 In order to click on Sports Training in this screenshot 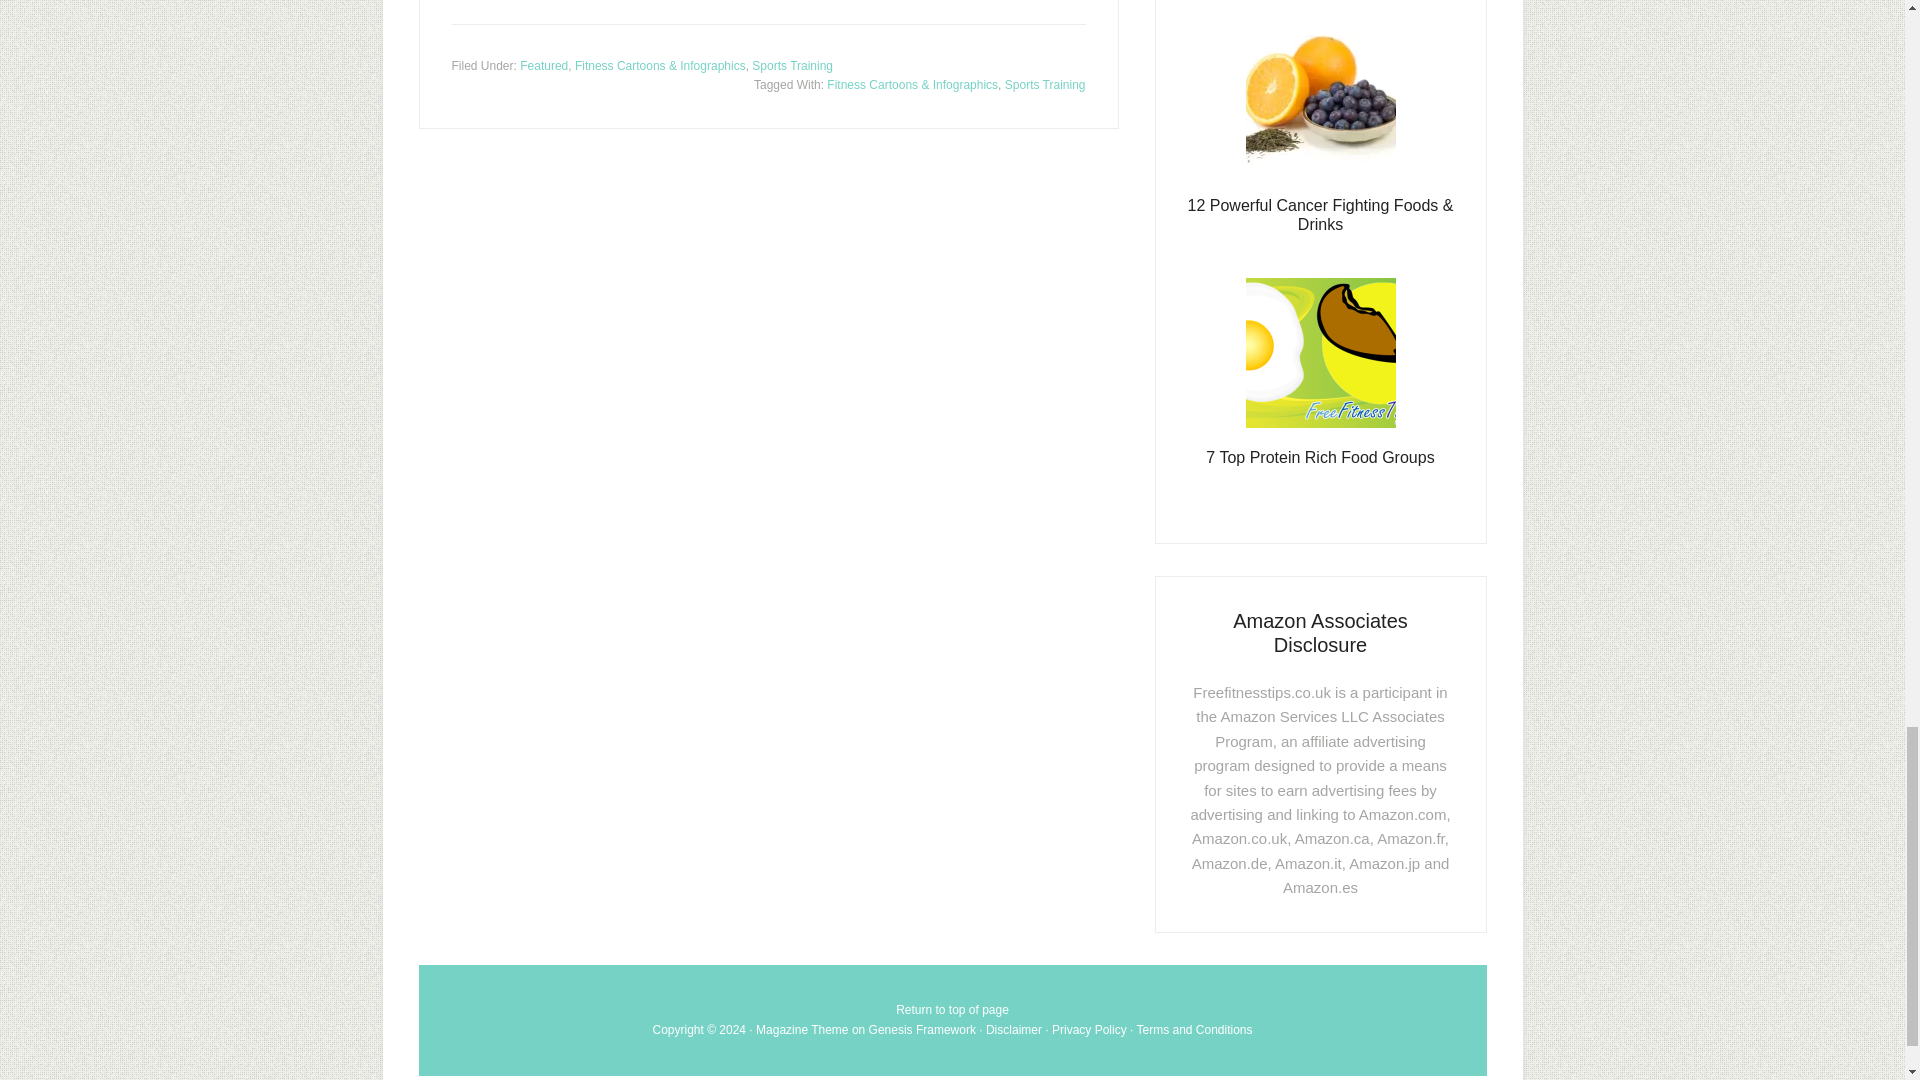, I will do `click(792, 65)`.